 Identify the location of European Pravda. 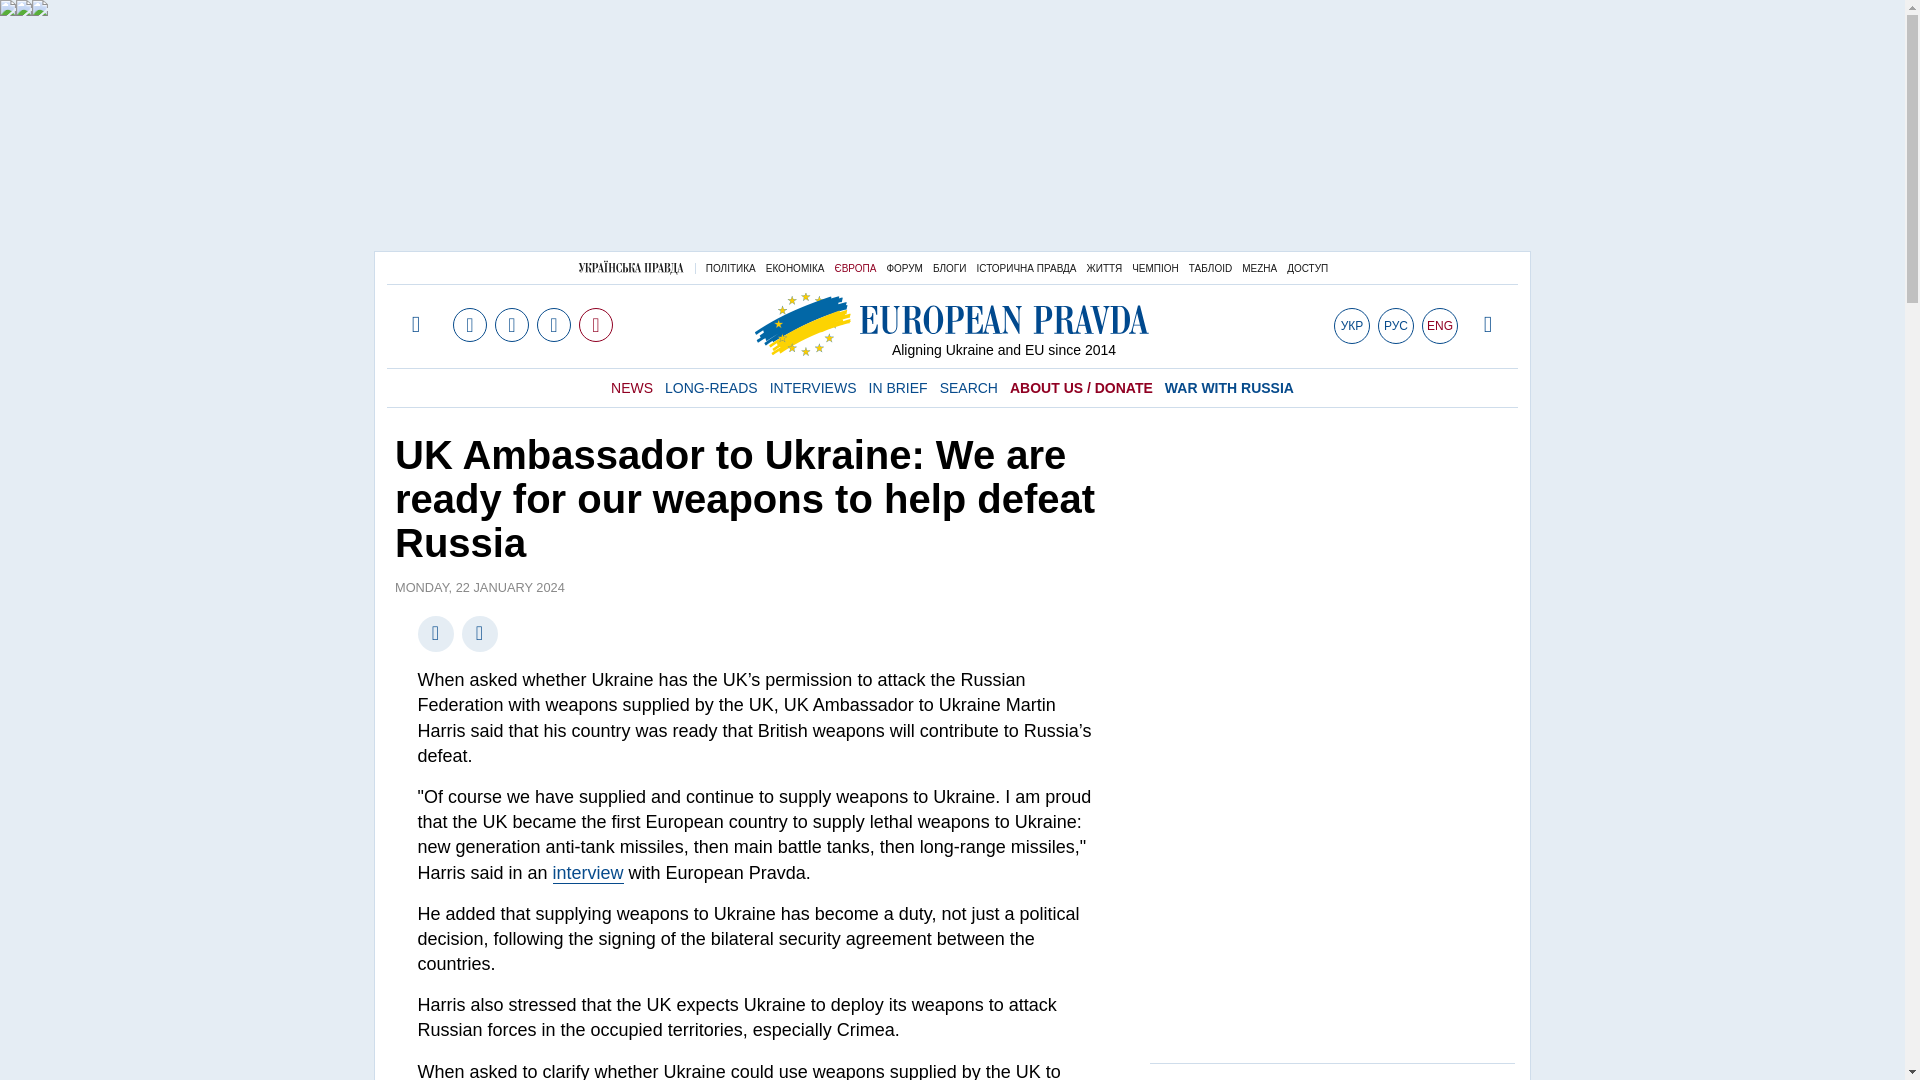
(952, 324).